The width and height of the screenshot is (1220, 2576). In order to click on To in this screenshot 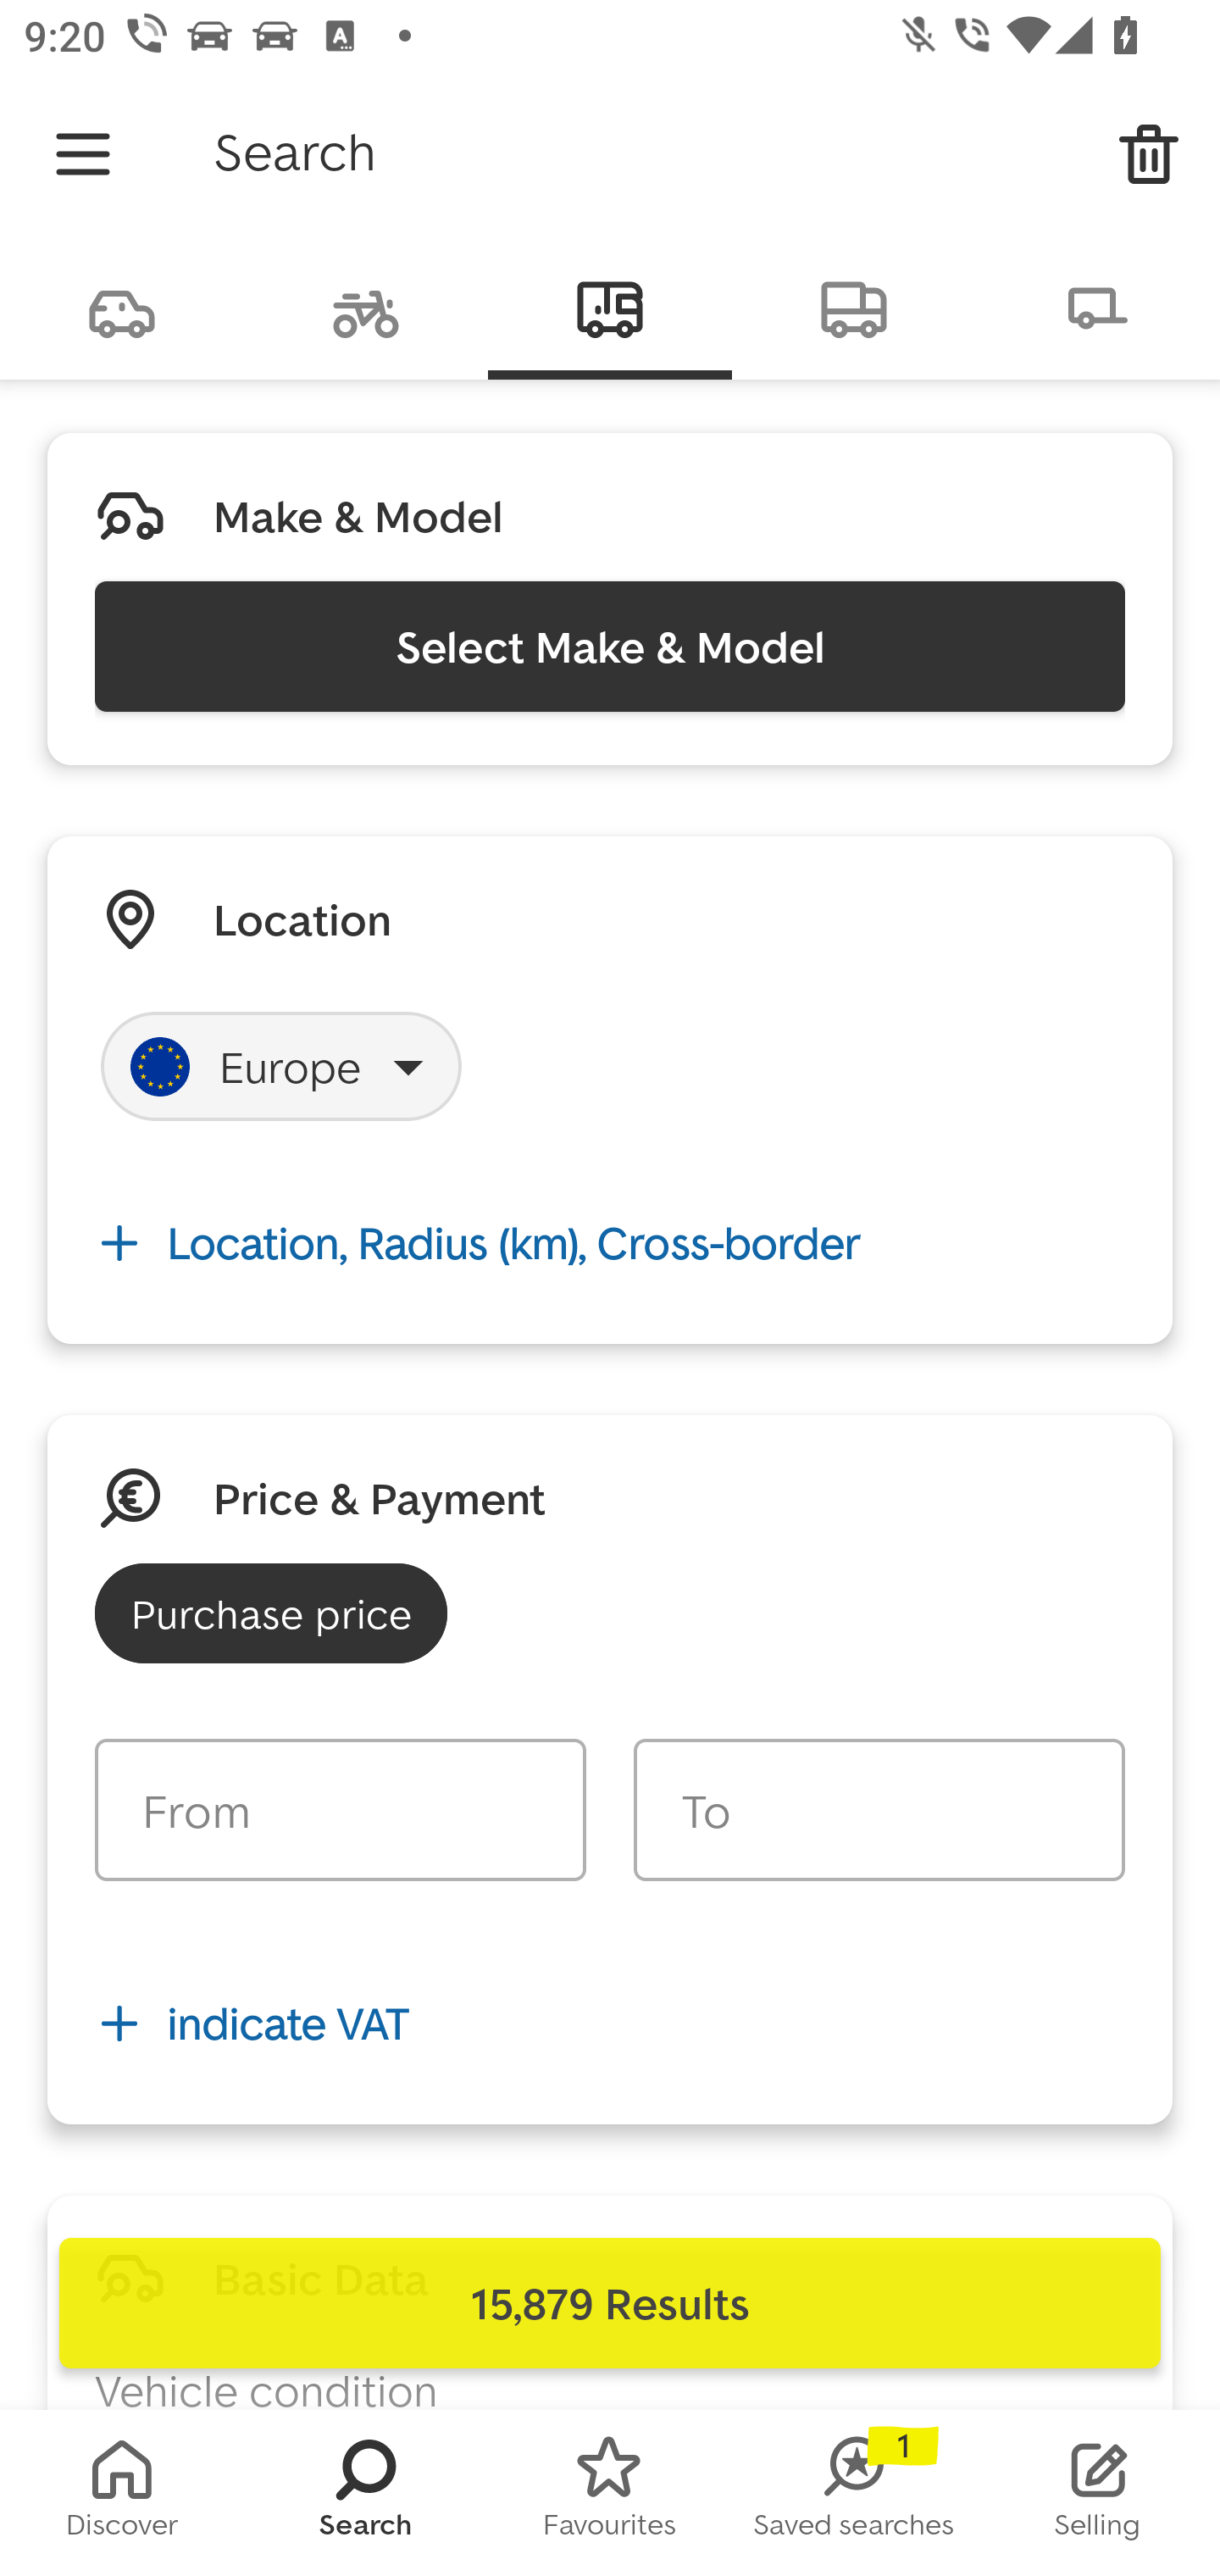, I will do `click(879, 1810)`.